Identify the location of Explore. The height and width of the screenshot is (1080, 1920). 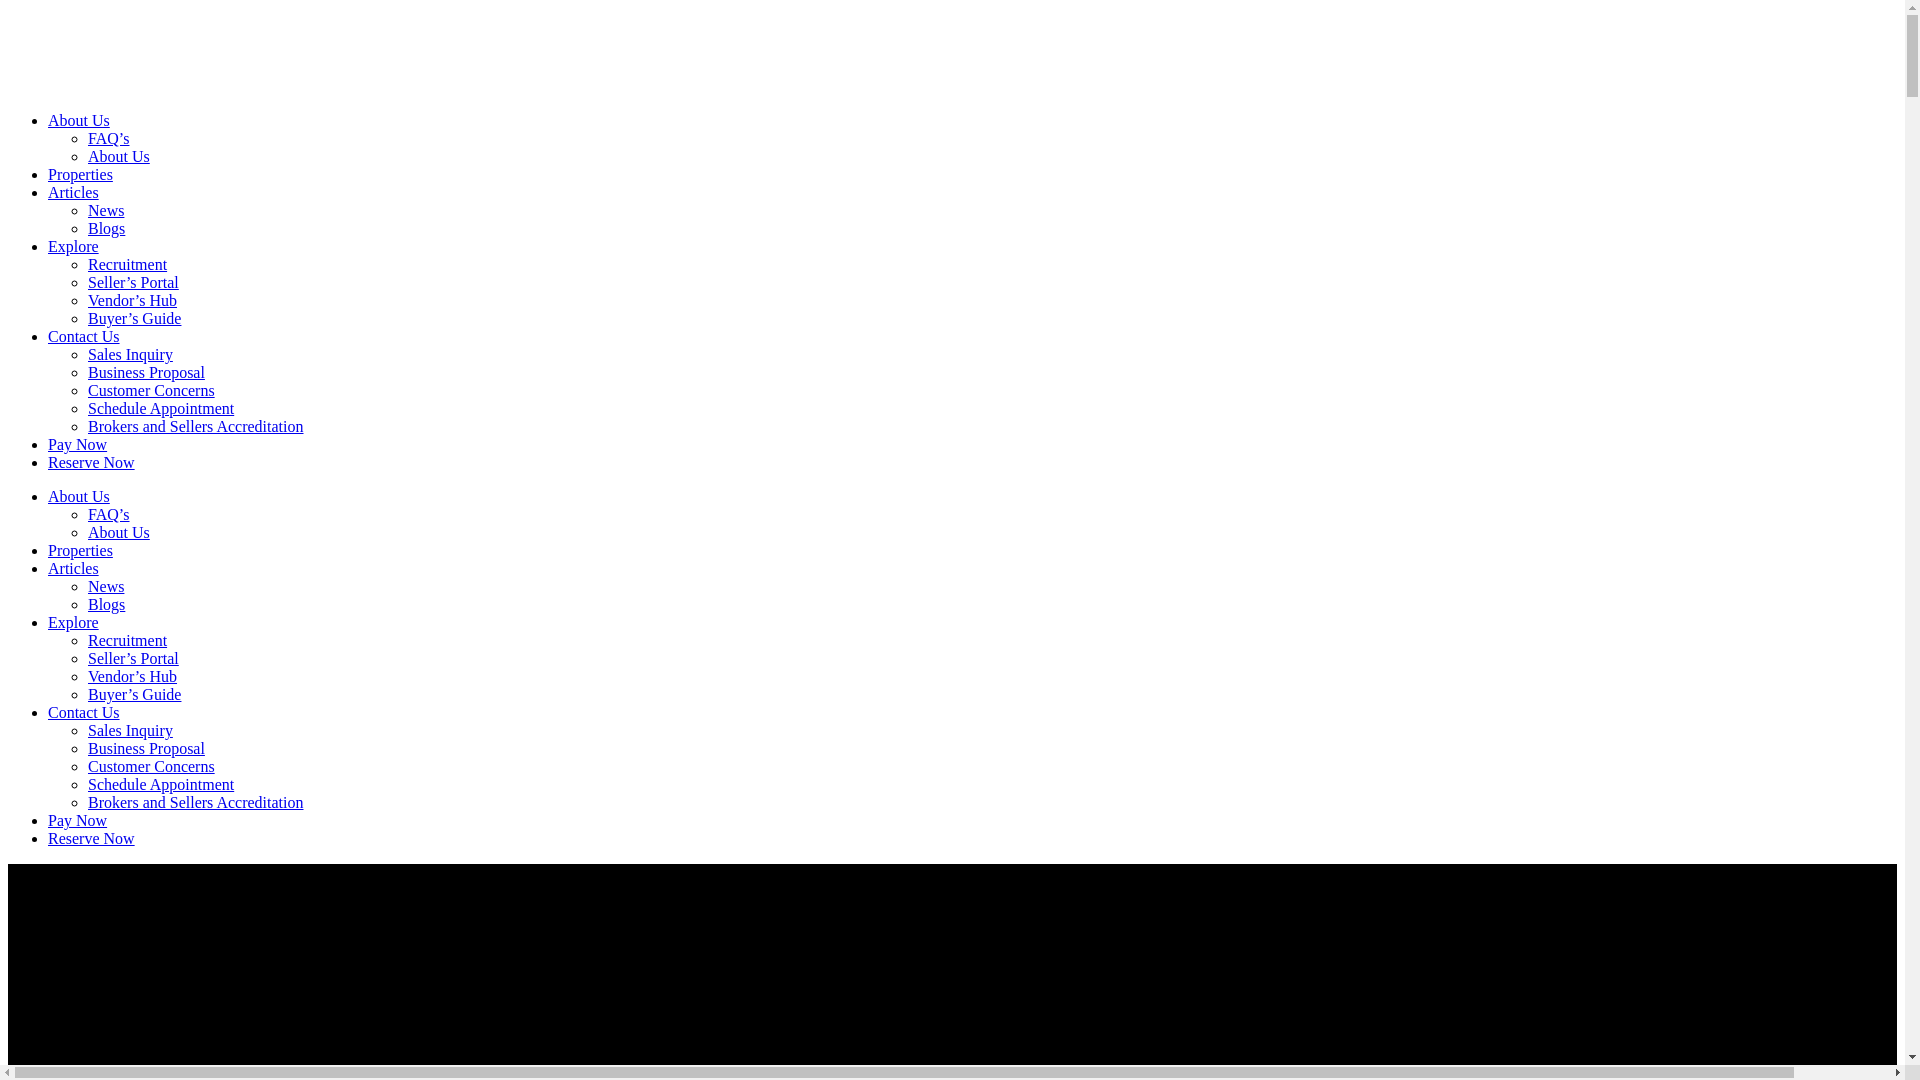
(74, 622).